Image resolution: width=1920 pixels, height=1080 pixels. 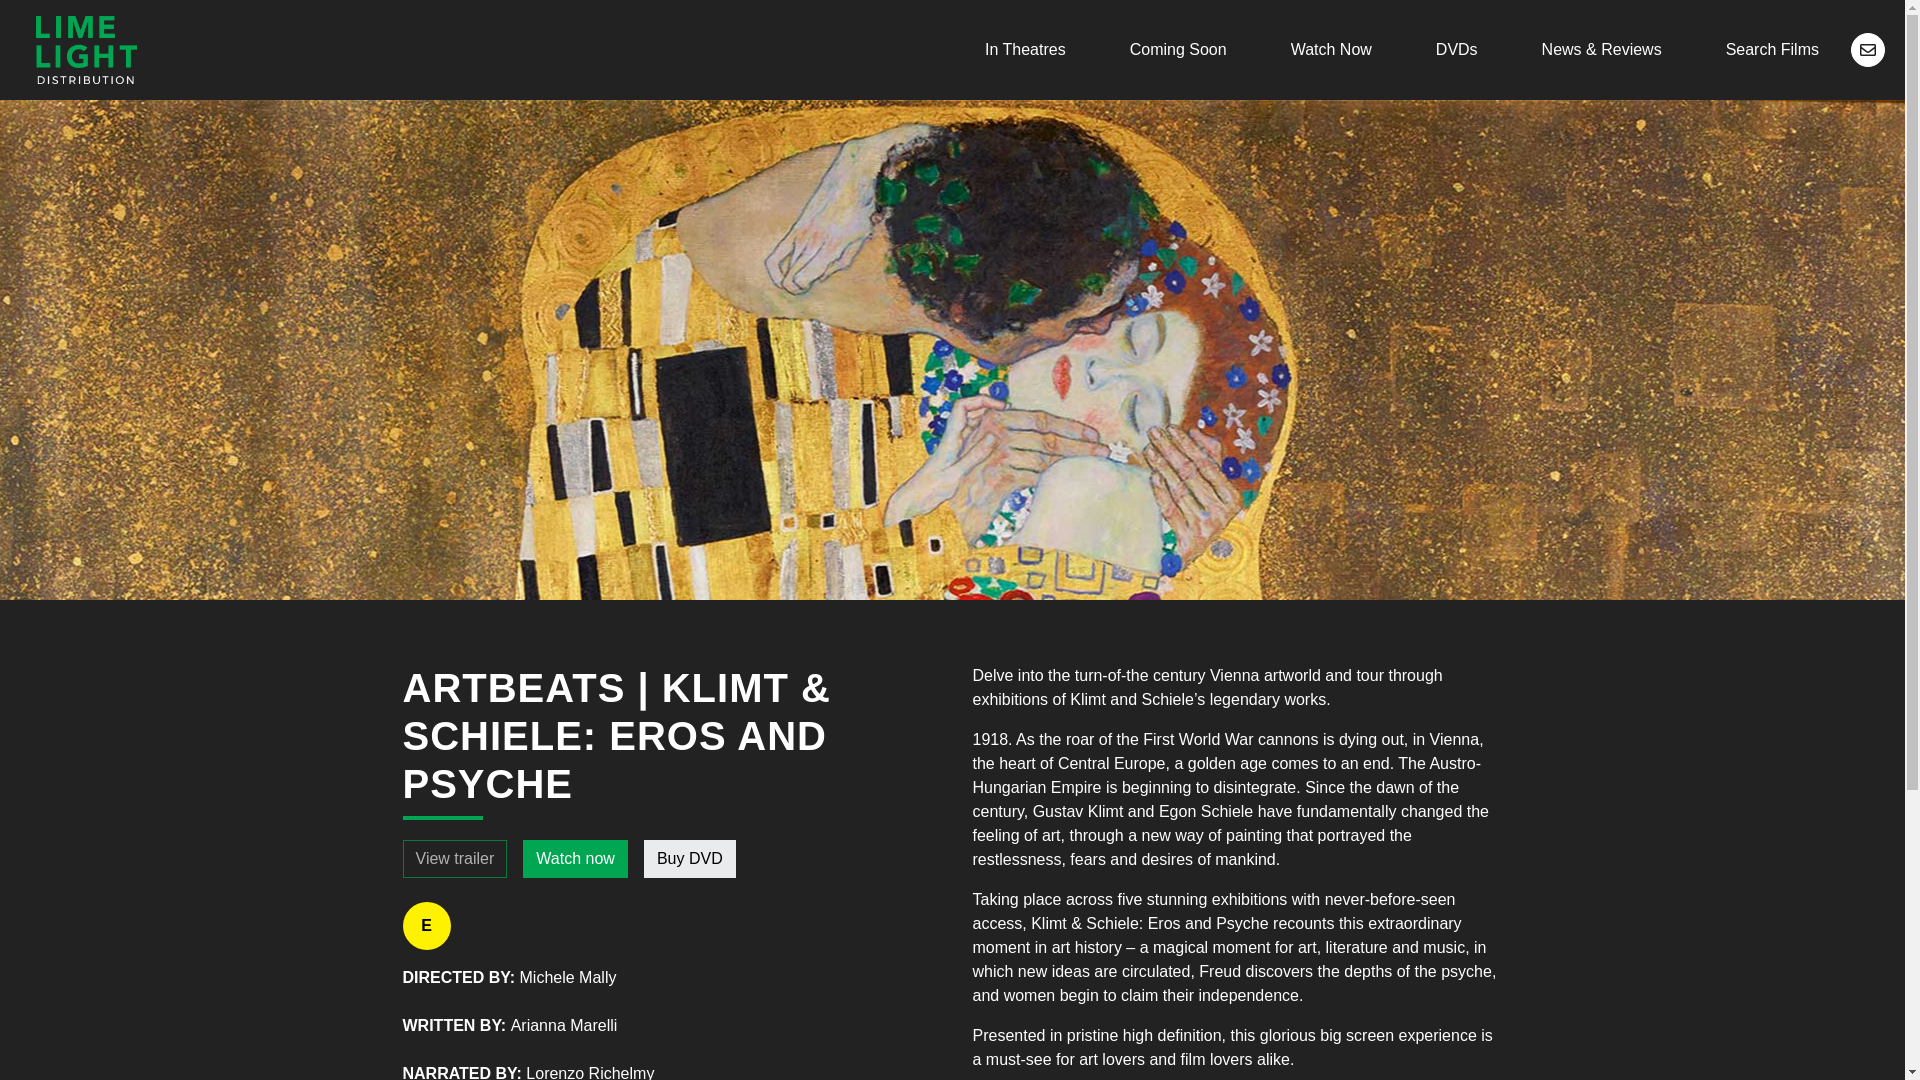 What do you see at coordinates (1178, 50) in the screenshot?
I see `Coming Soon` at bounding box center [1178, 50].